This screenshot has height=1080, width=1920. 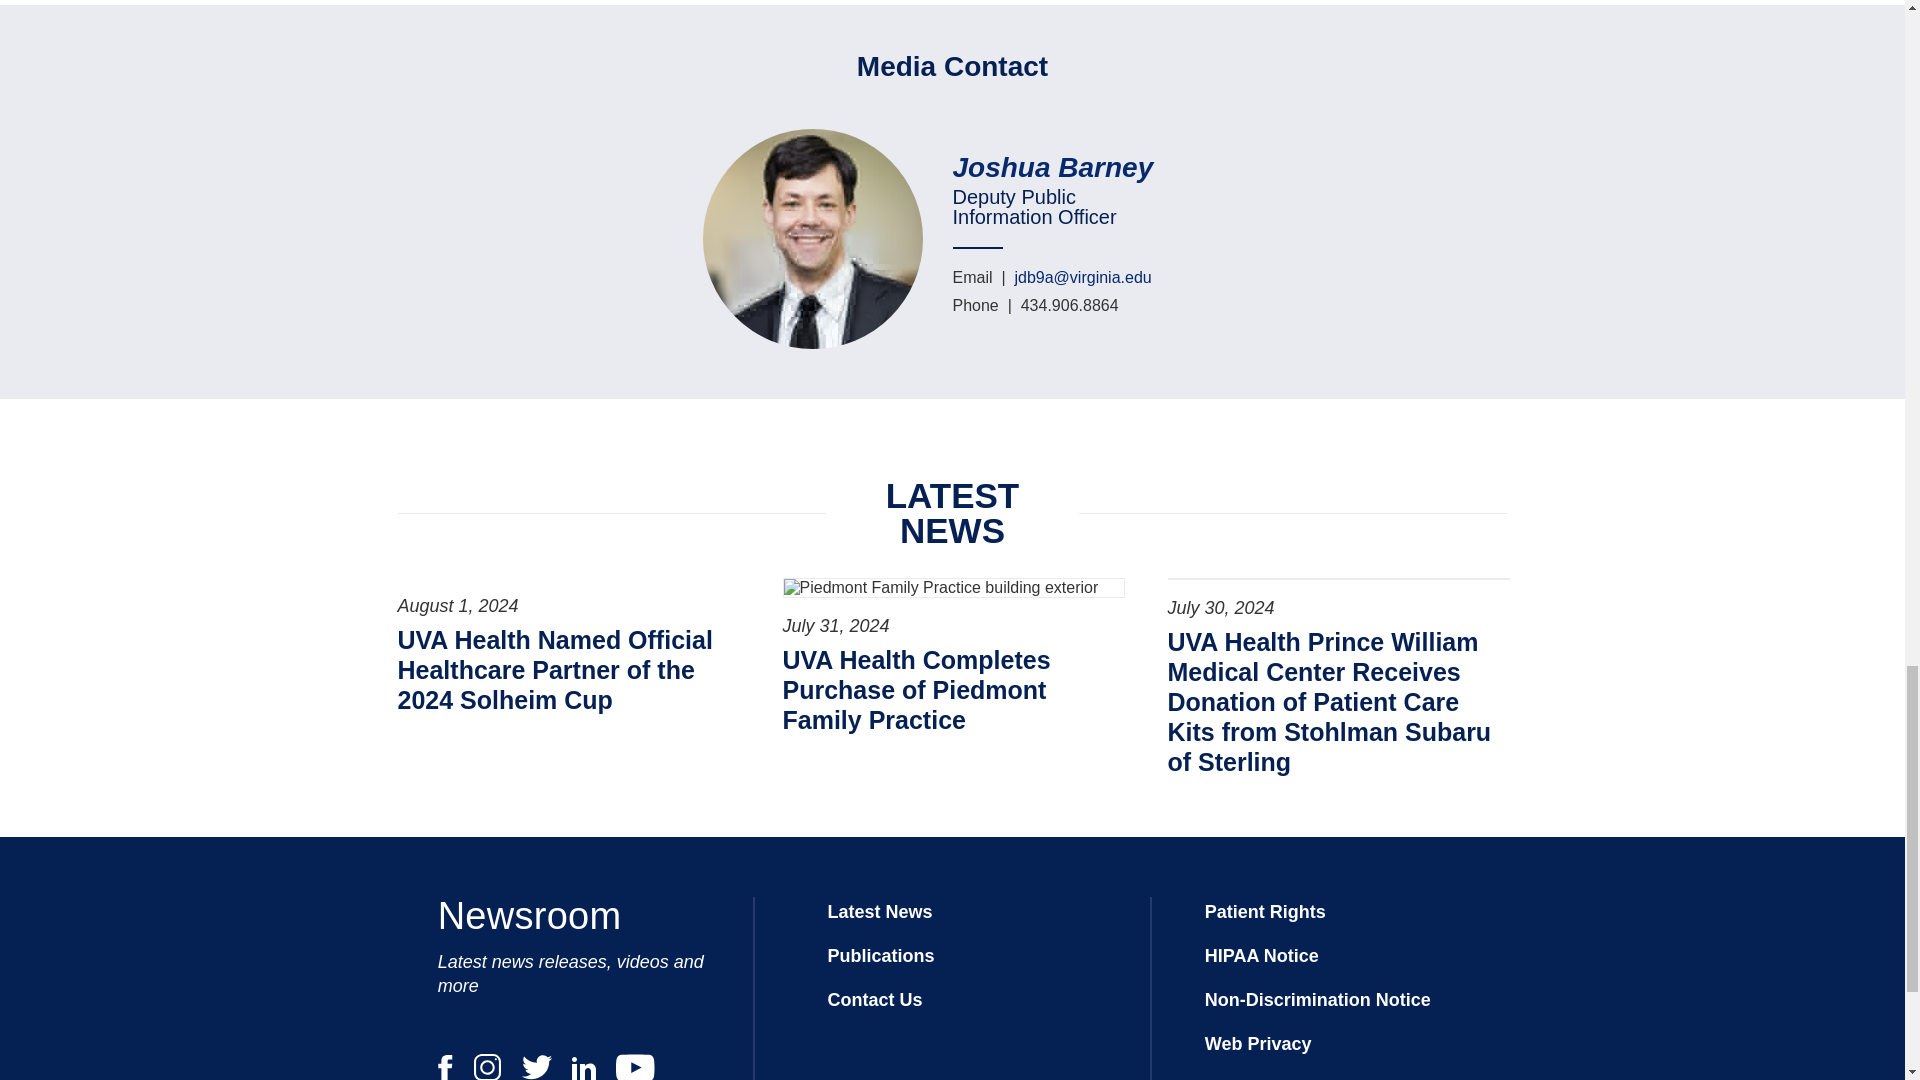 I want to click on UVA Health Completes Purchase of Piedmont Family Practice , so click(x=951, y=690).